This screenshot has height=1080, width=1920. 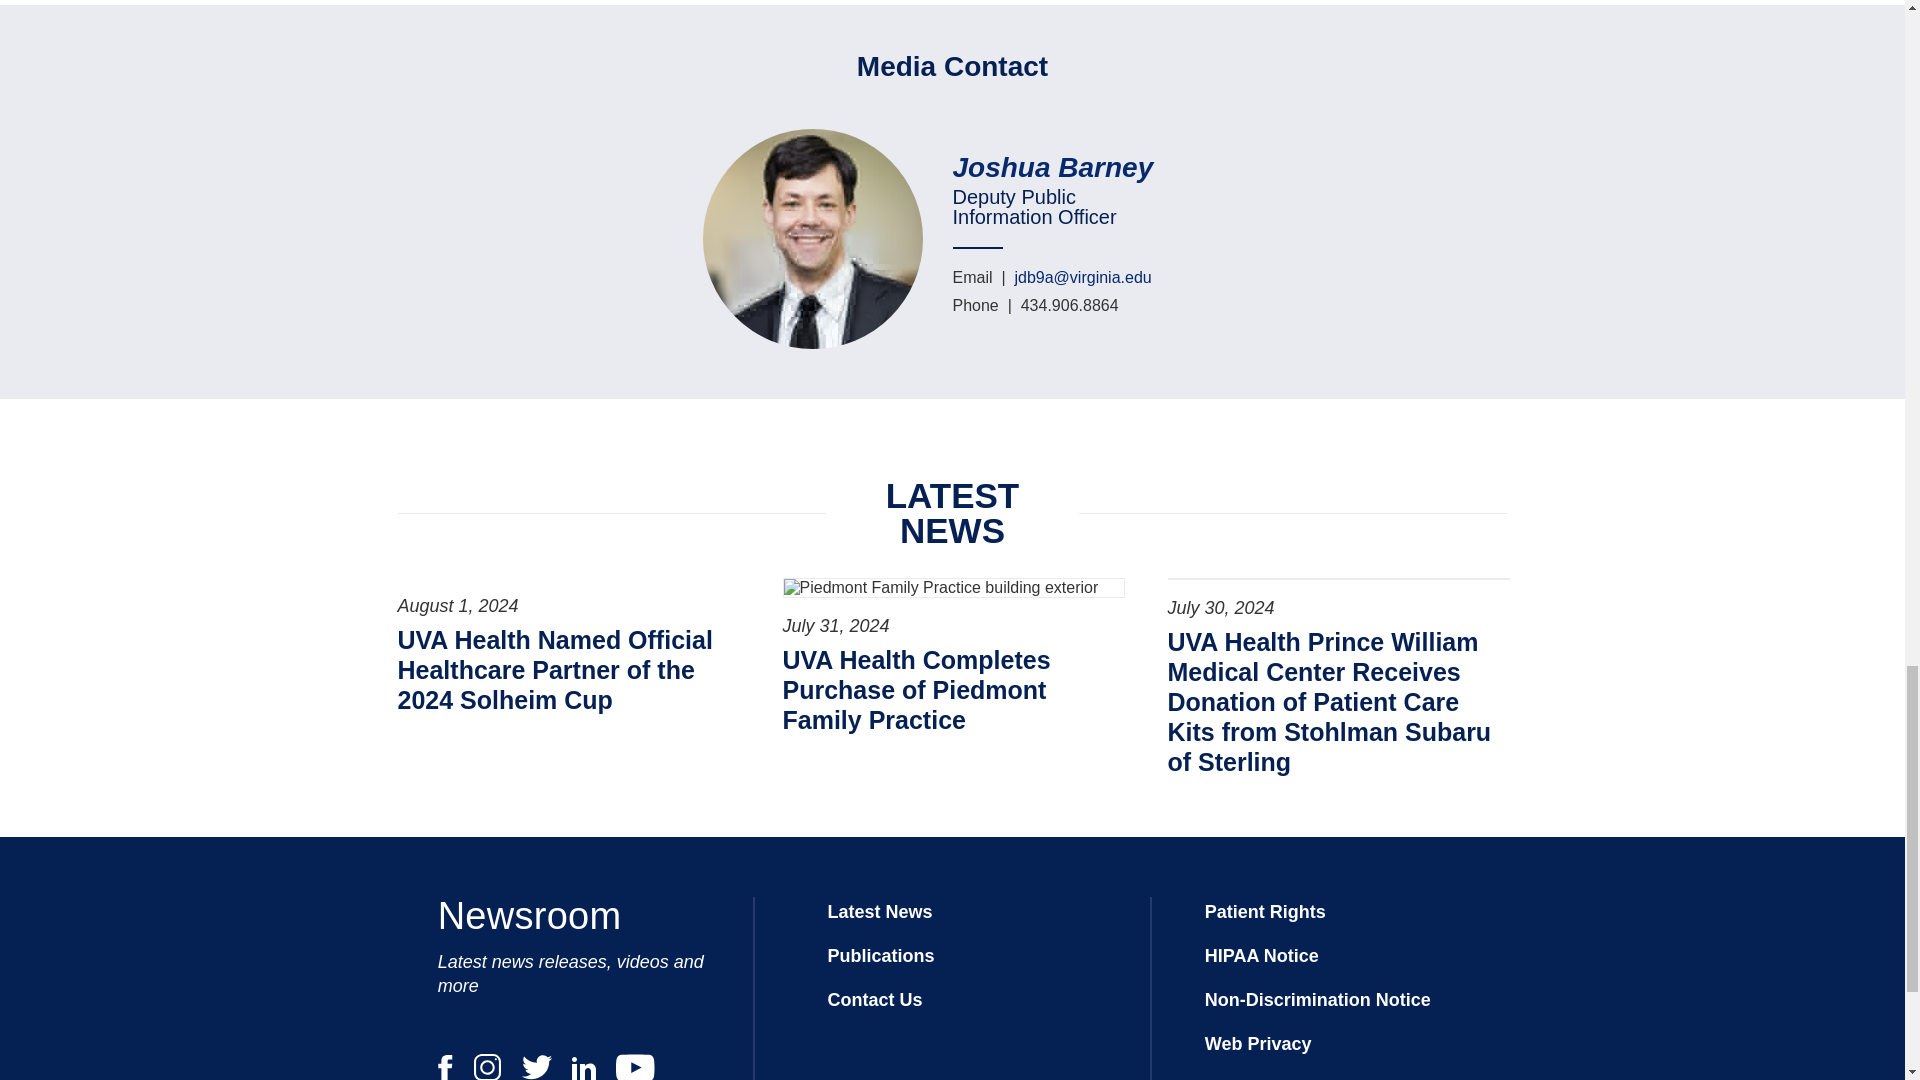 I want to click on UVA Health Completes Purchase of Piedmont Family Practice , so click(x=951, y=690).